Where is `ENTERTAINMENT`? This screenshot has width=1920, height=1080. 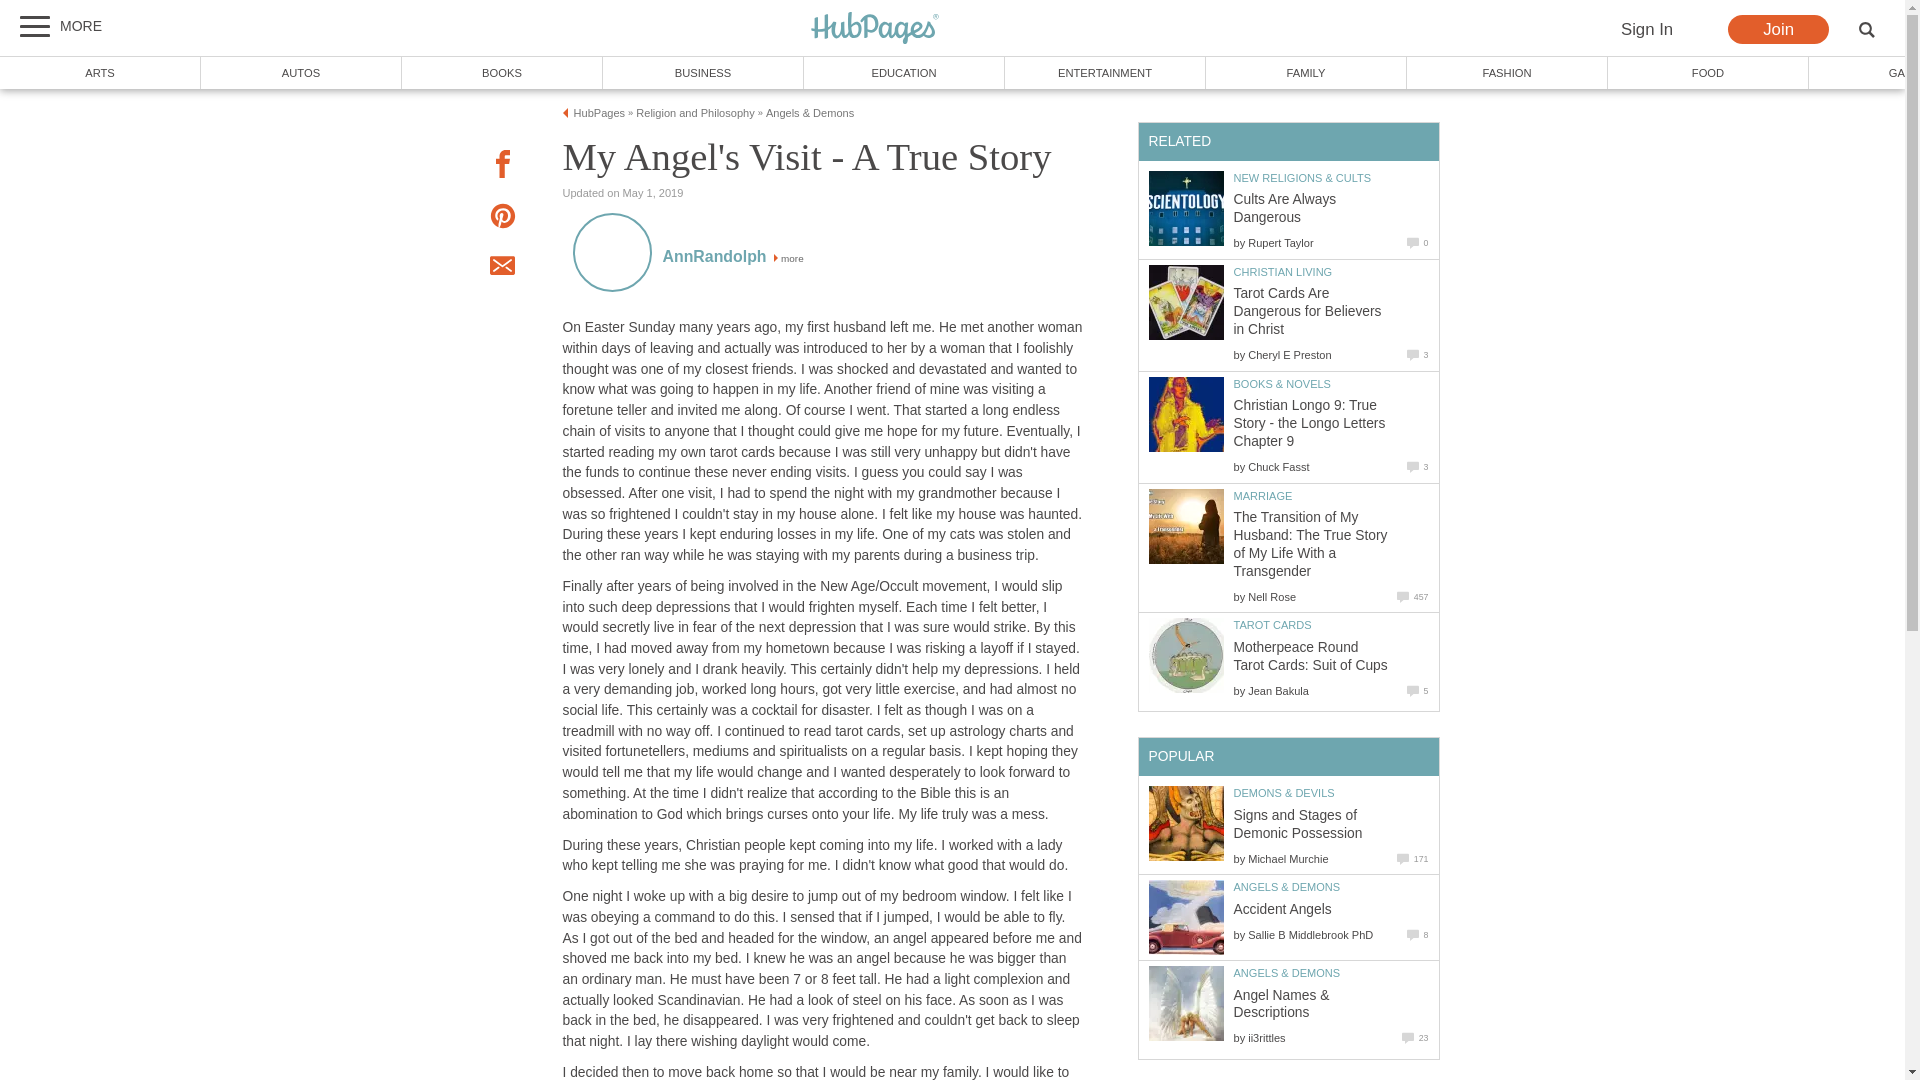 ENTERTAINMENT is located at coordinates (1104, 72).